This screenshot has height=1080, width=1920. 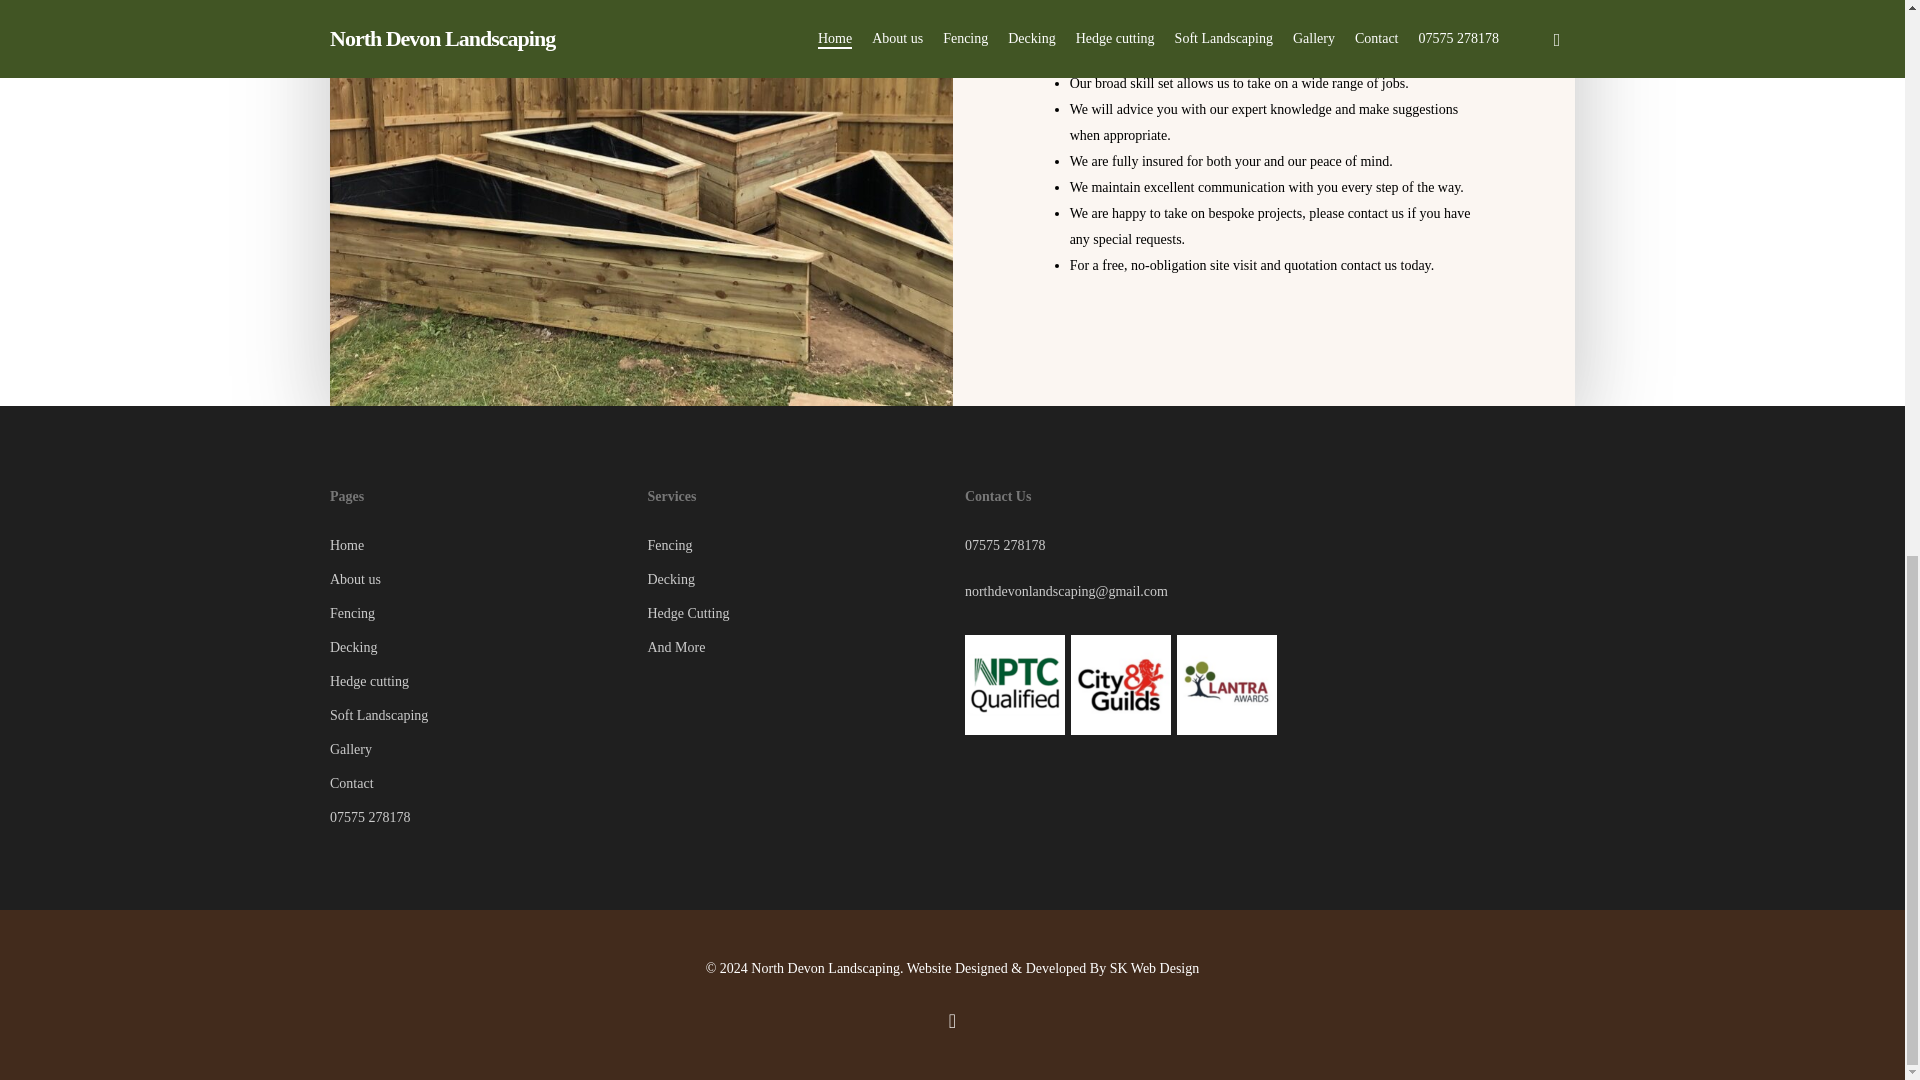 What do you see at coordinates (476, 546) in the screenshot?
I see `Home` at bounding box center [476, 546].